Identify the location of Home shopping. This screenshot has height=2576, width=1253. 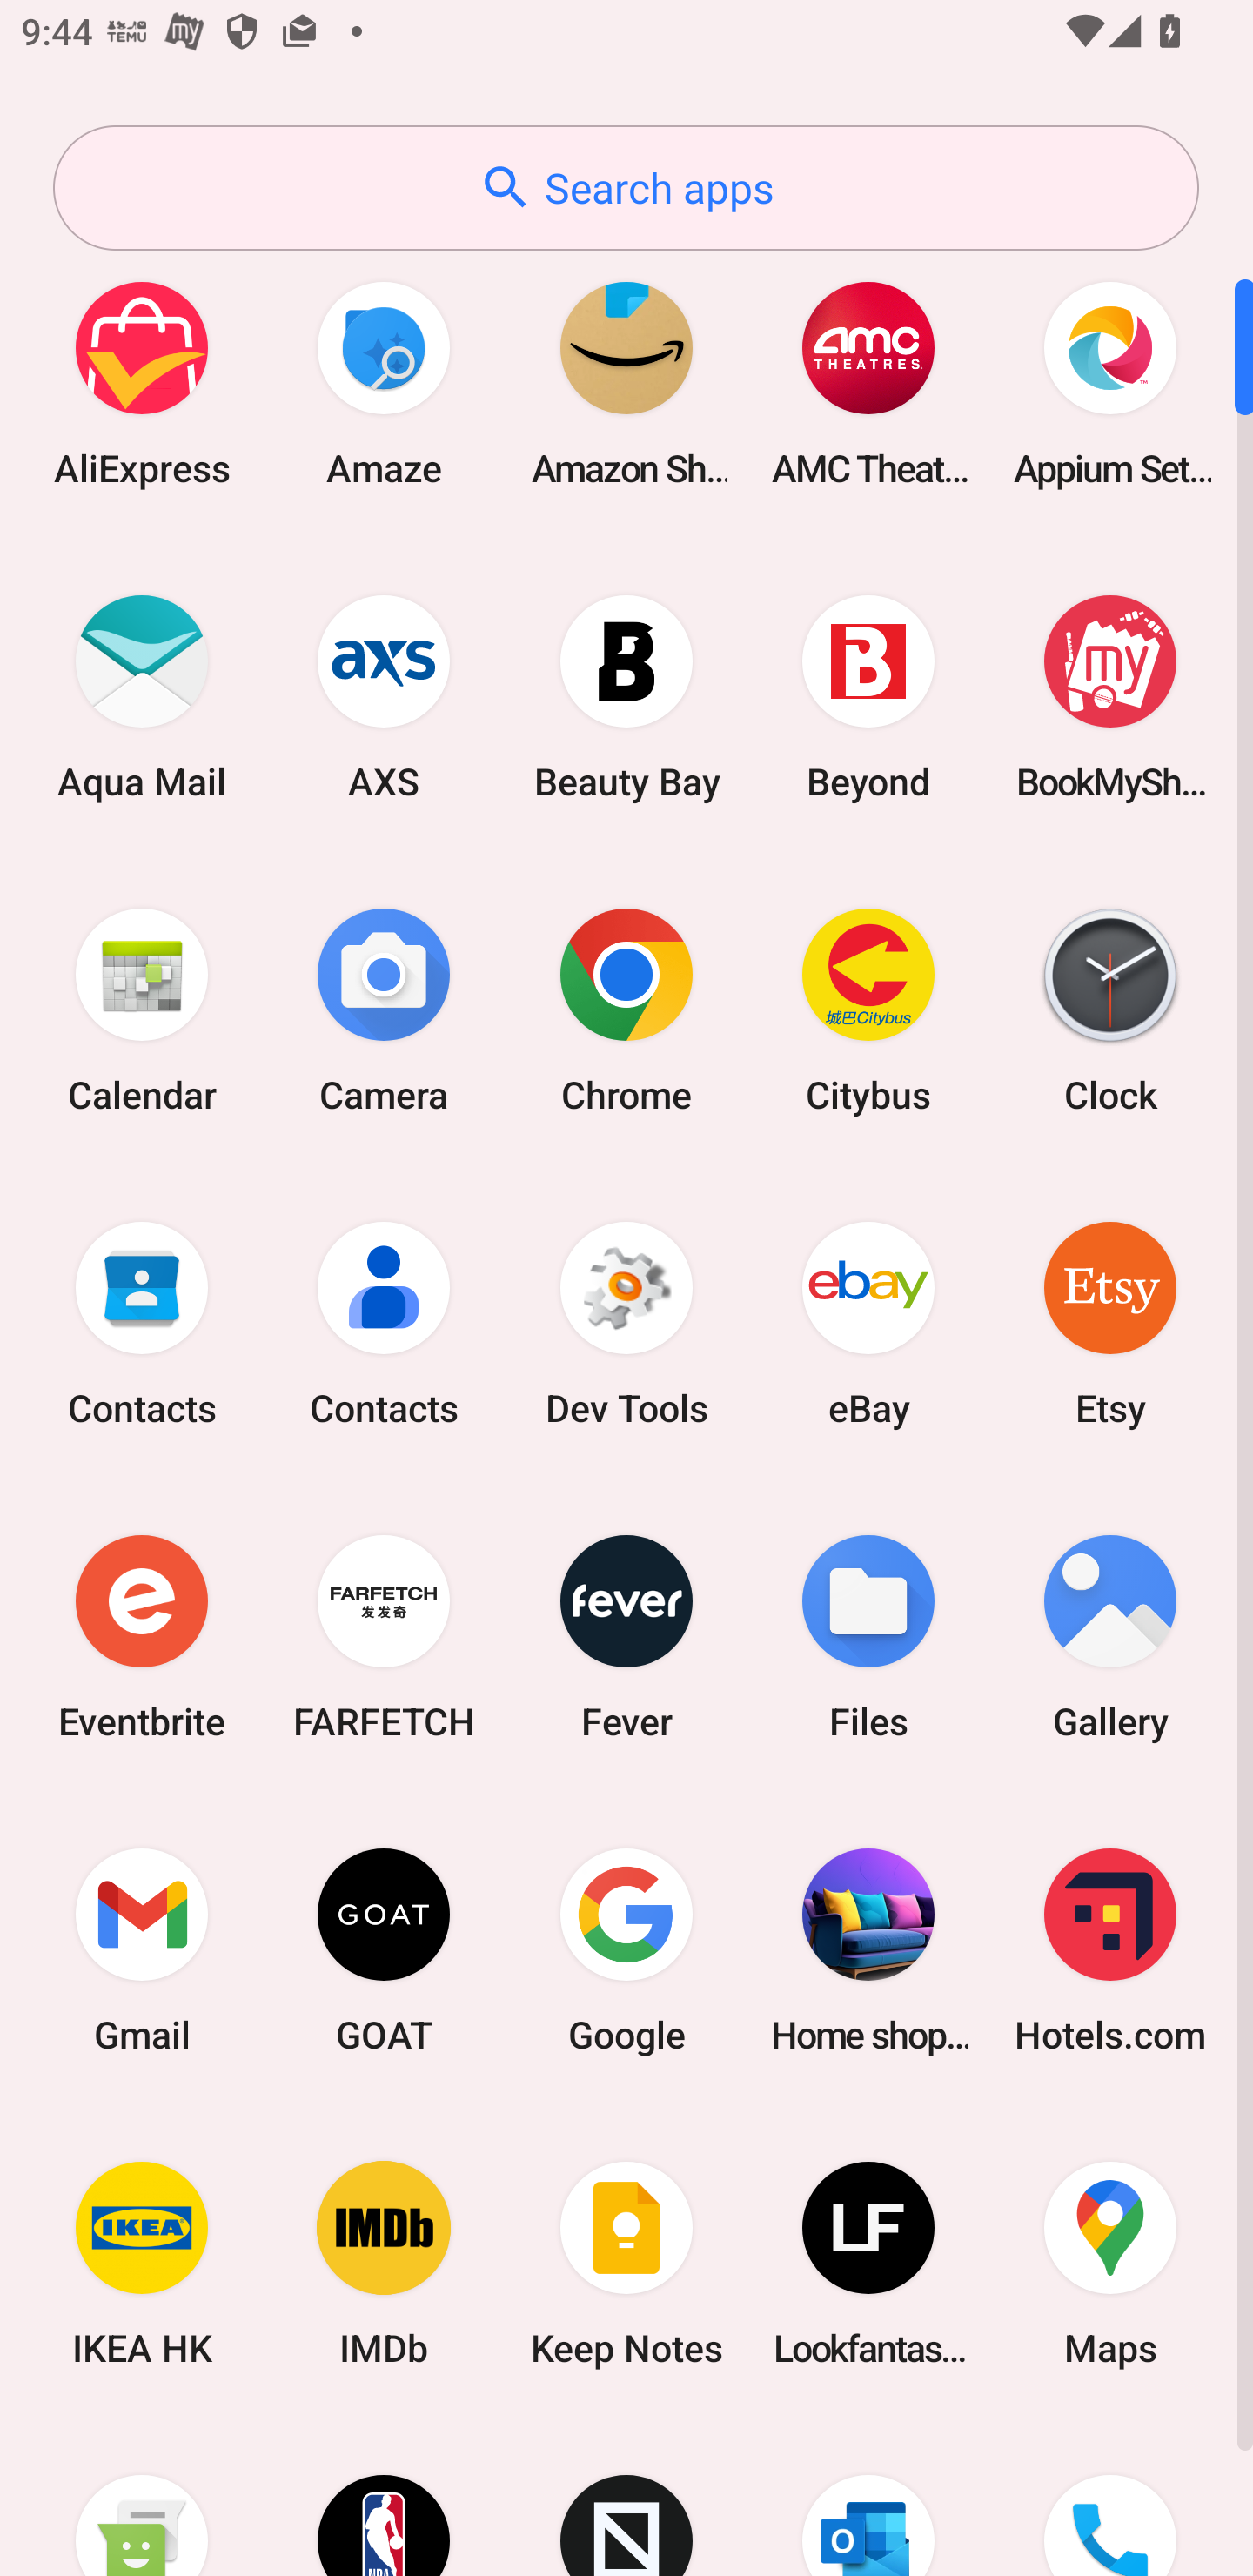
(868, 1949).